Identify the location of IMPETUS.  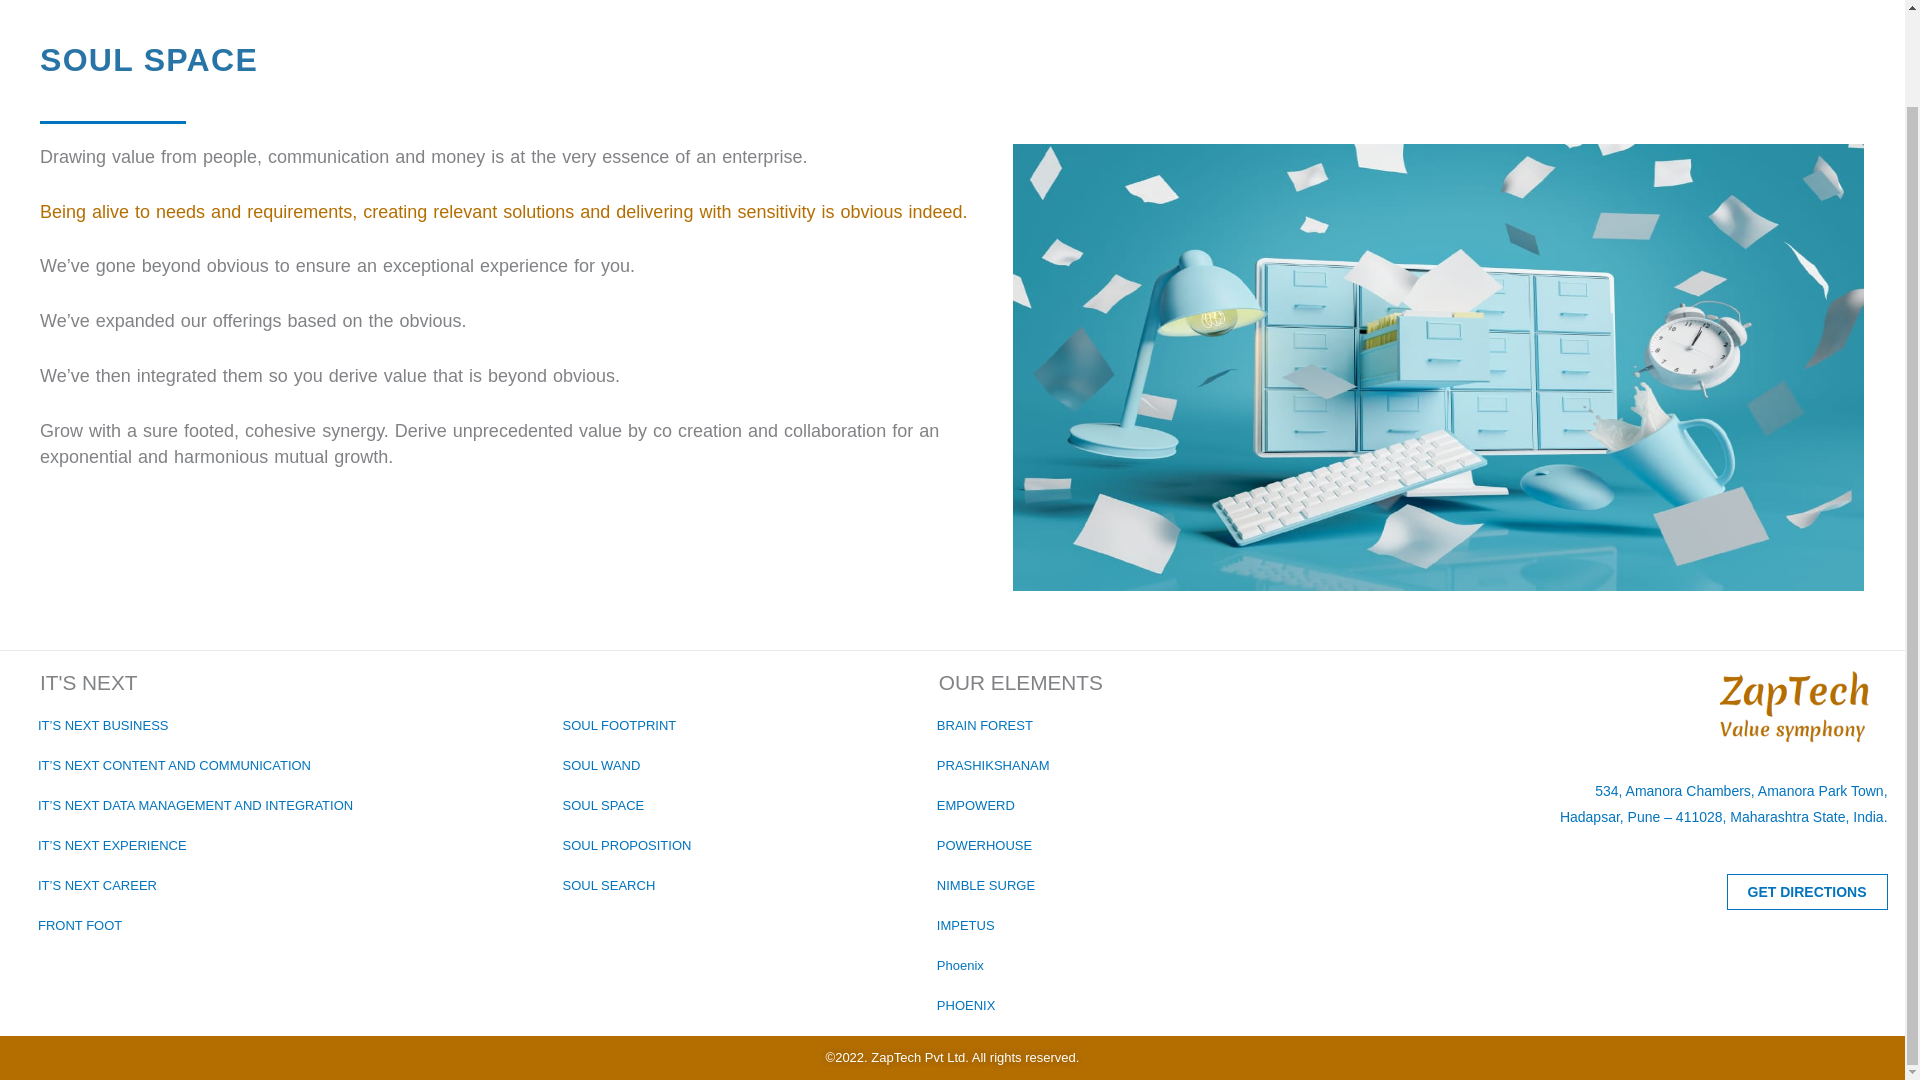
(962, 926).